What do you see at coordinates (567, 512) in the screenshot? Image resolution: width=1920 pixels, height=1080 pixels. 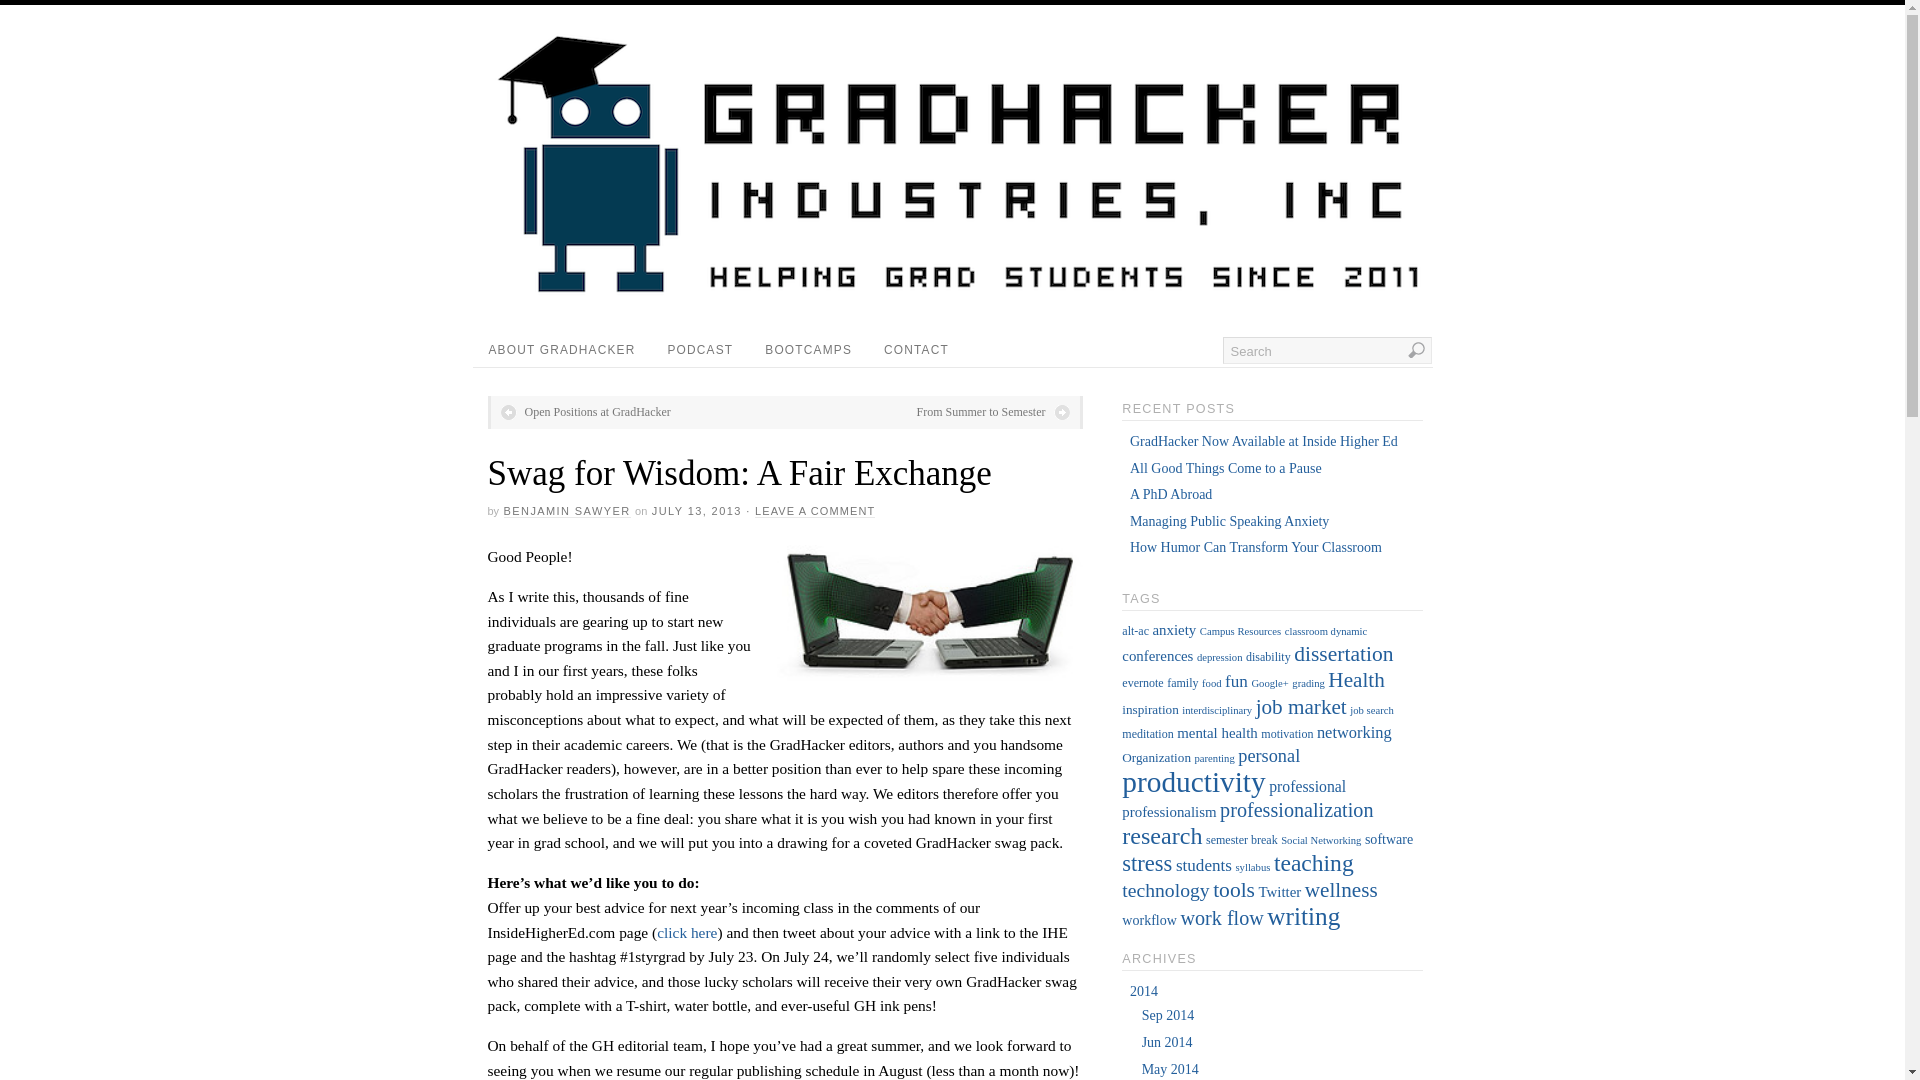 I see `BENJAMIN SAWYER` at bounding box center [567, 512].